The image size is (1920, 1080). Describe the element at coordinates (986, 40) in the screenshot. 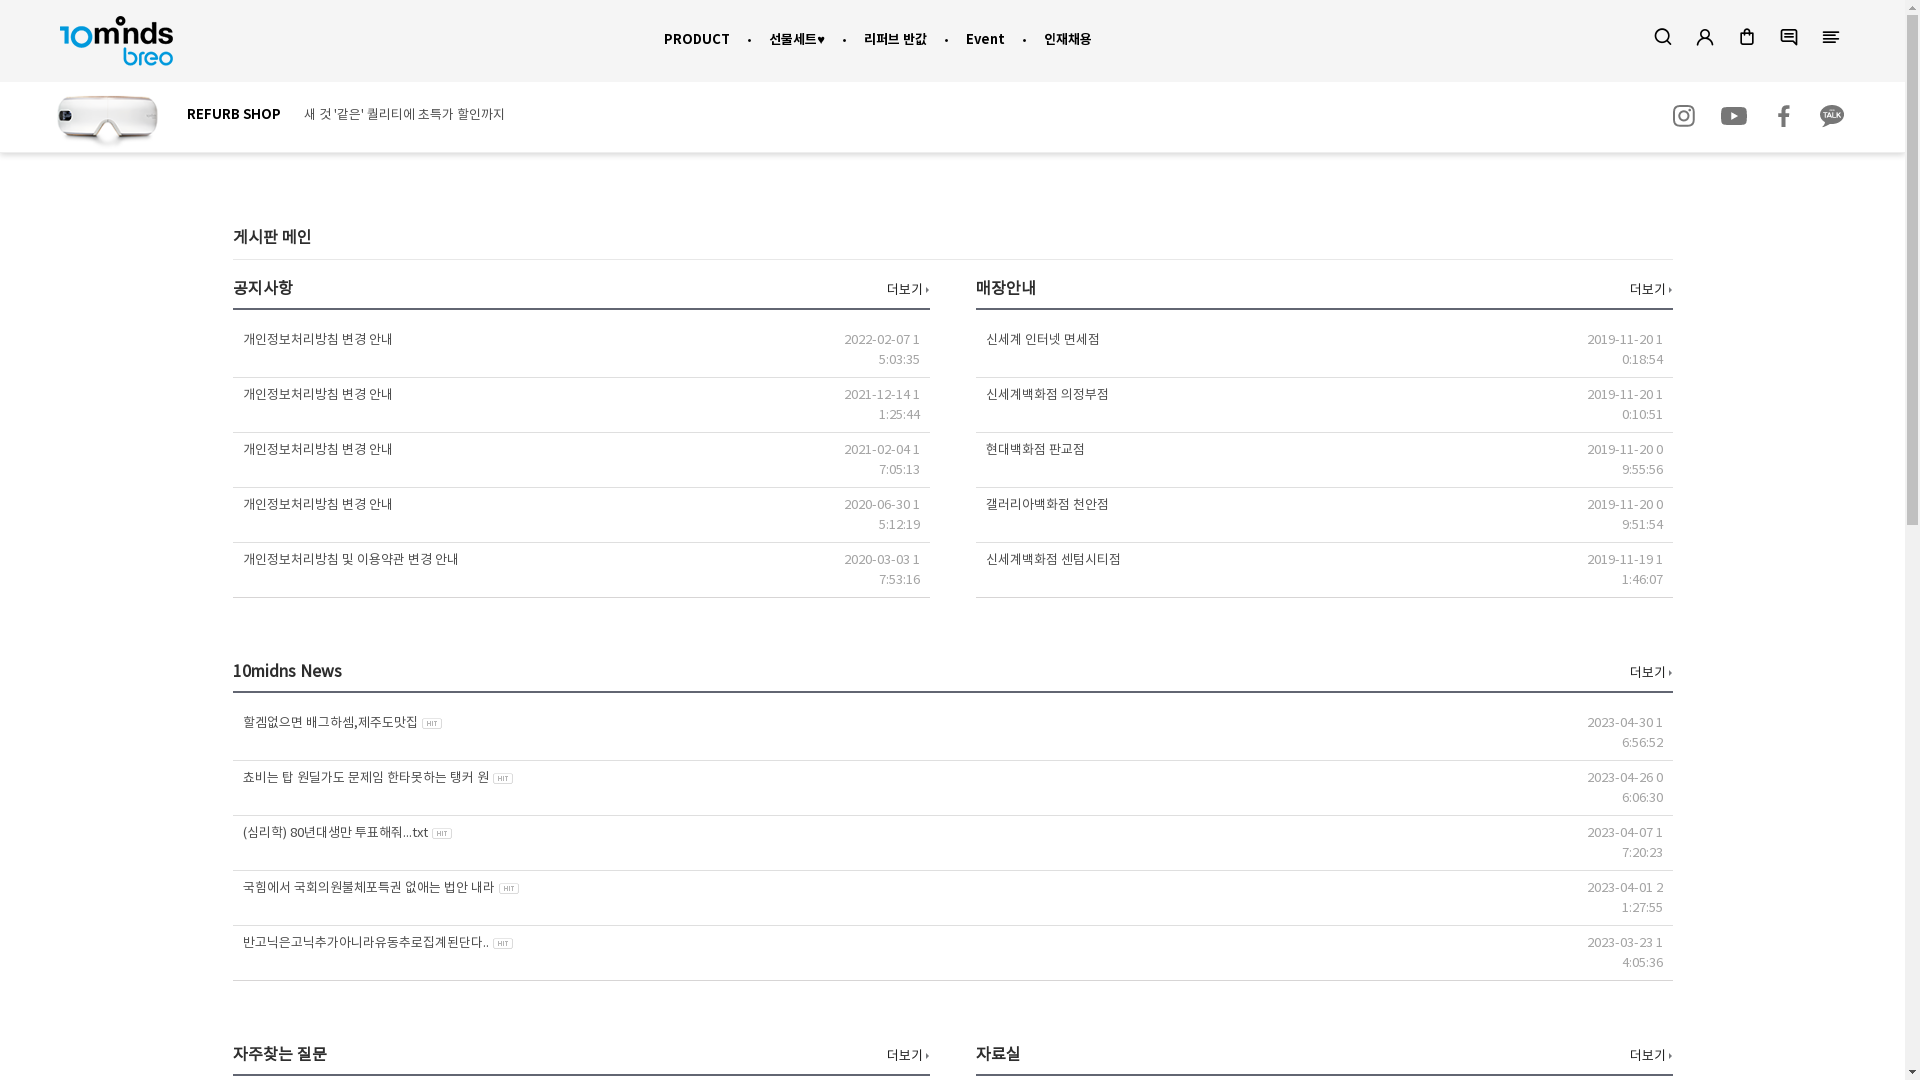

I see `Event` at that location.